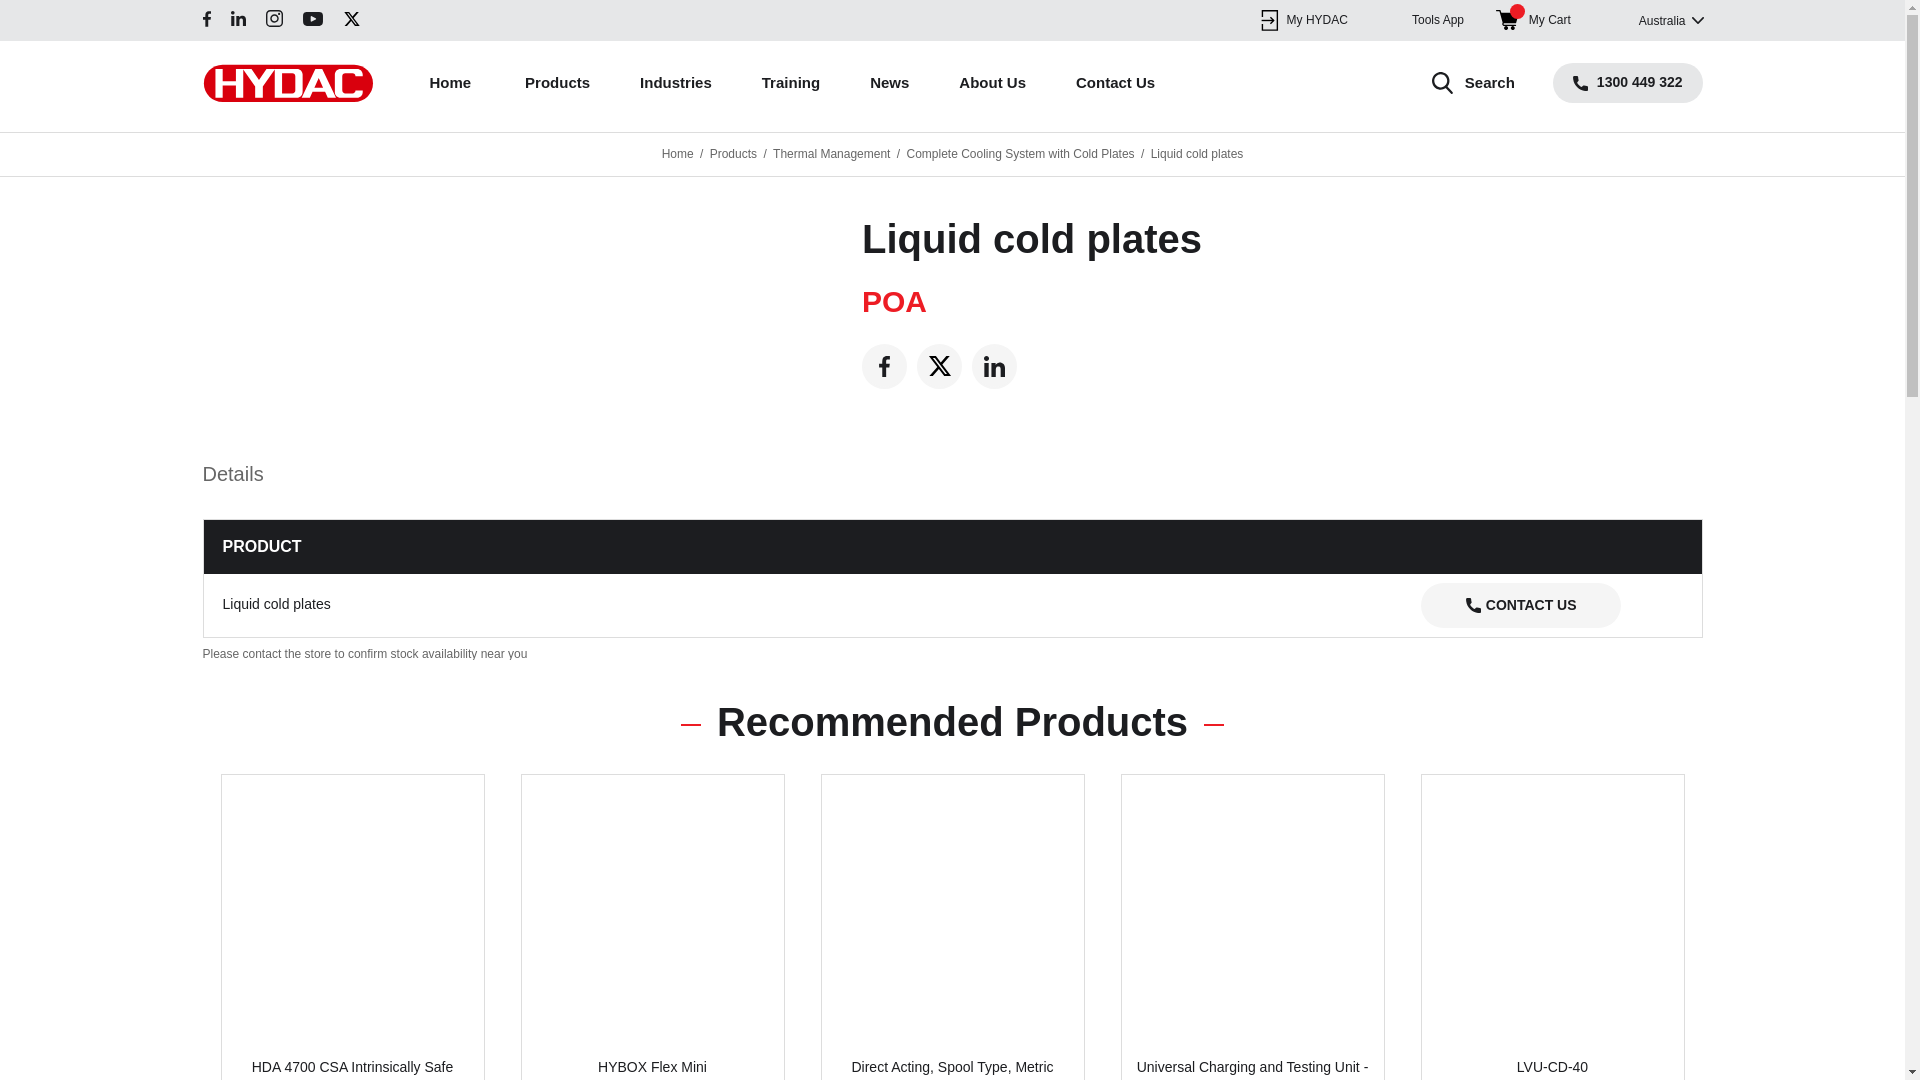 The height and width of the screenshot is (1080, 1920). I want to click on My Cart, so click(1532, 20).